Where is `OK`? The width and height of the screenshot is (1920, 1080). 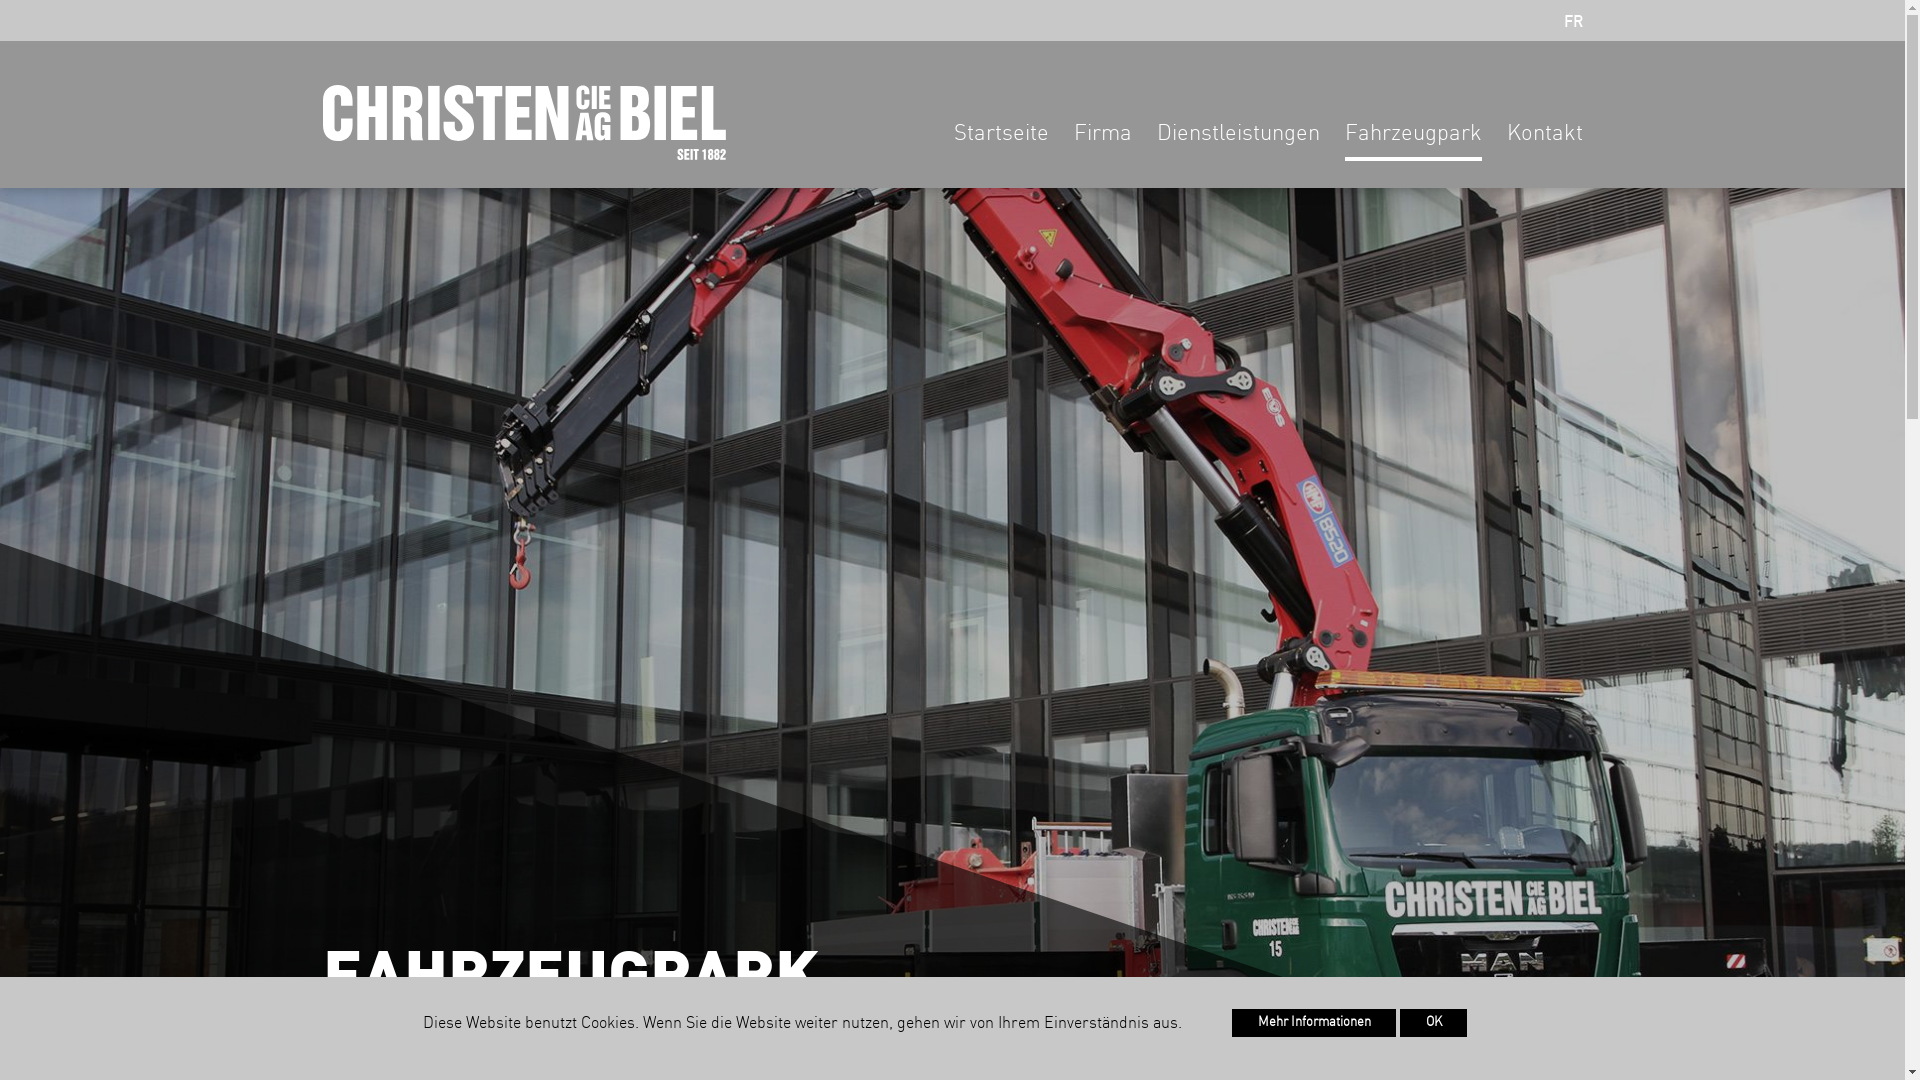 OK is located at coordinates (1434, 1023).